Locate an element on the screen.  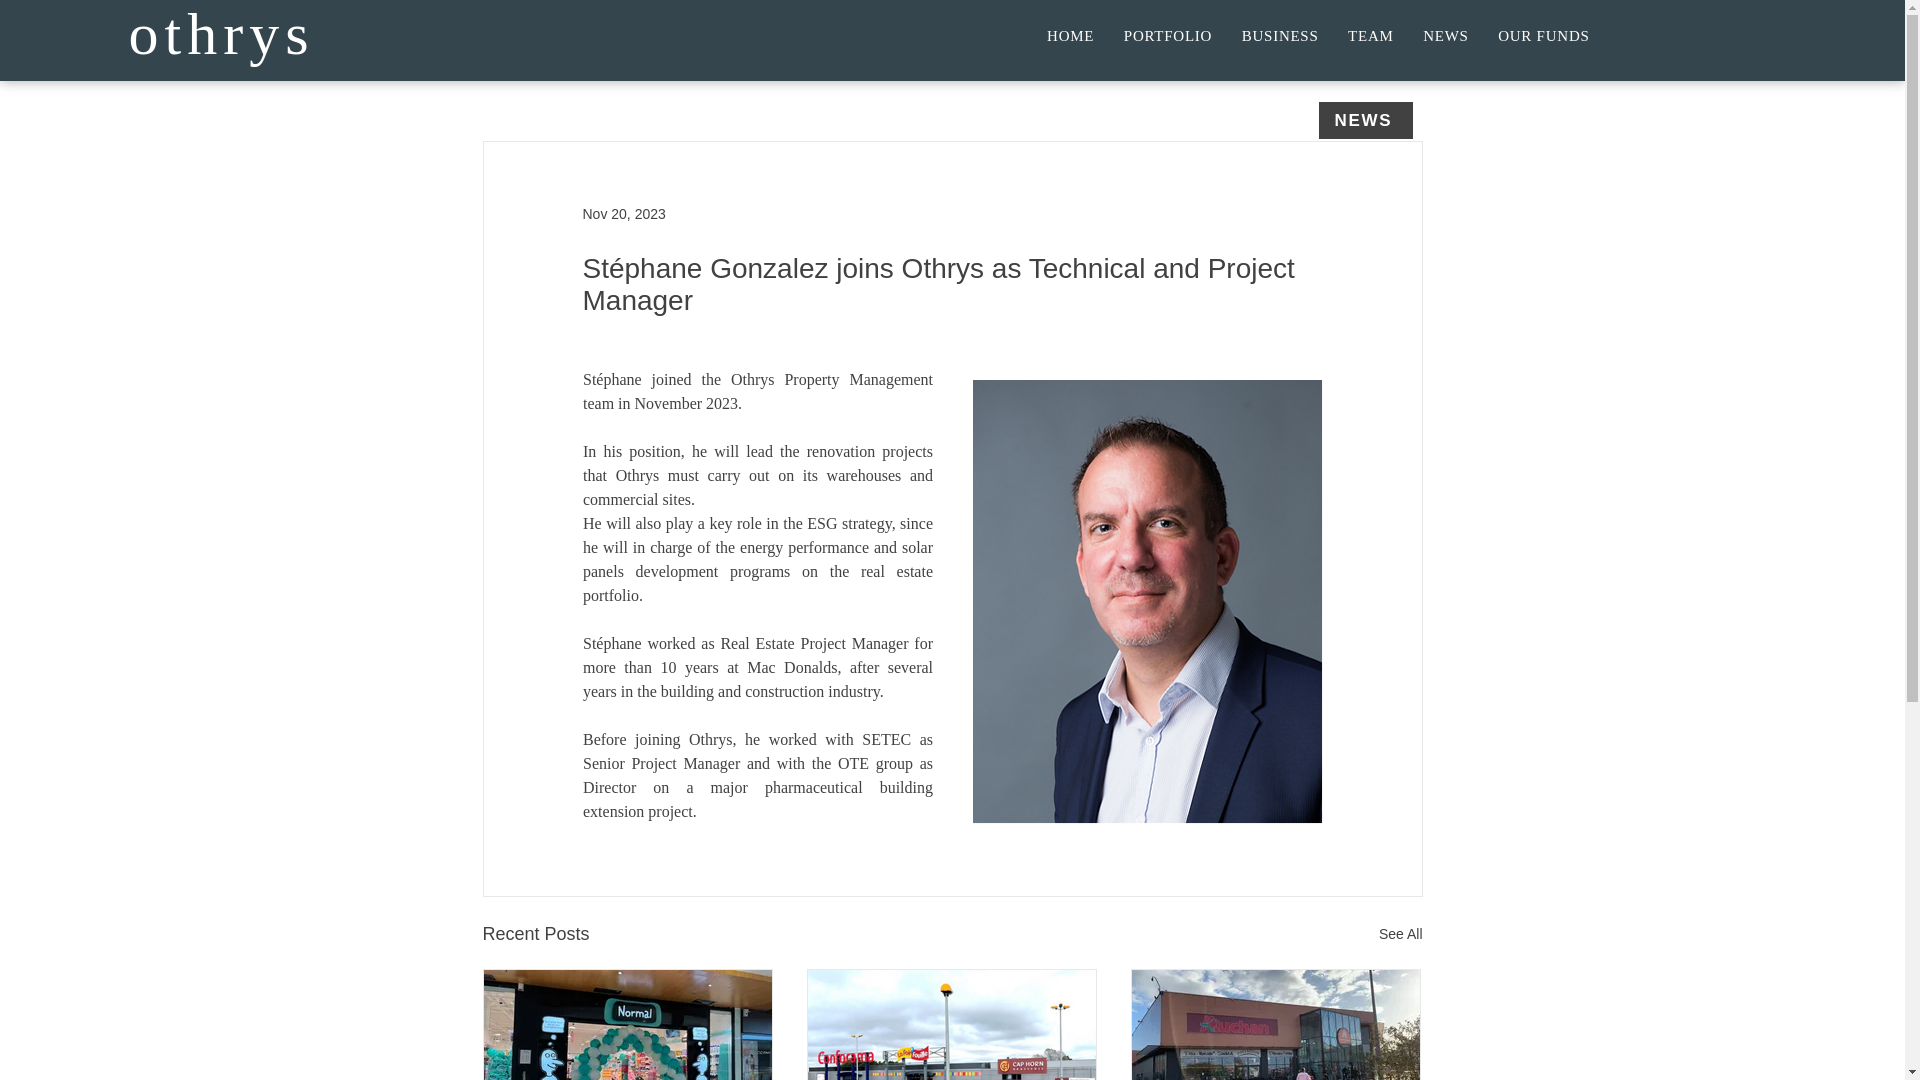
TEAM is located at coordinates (1370, 36).